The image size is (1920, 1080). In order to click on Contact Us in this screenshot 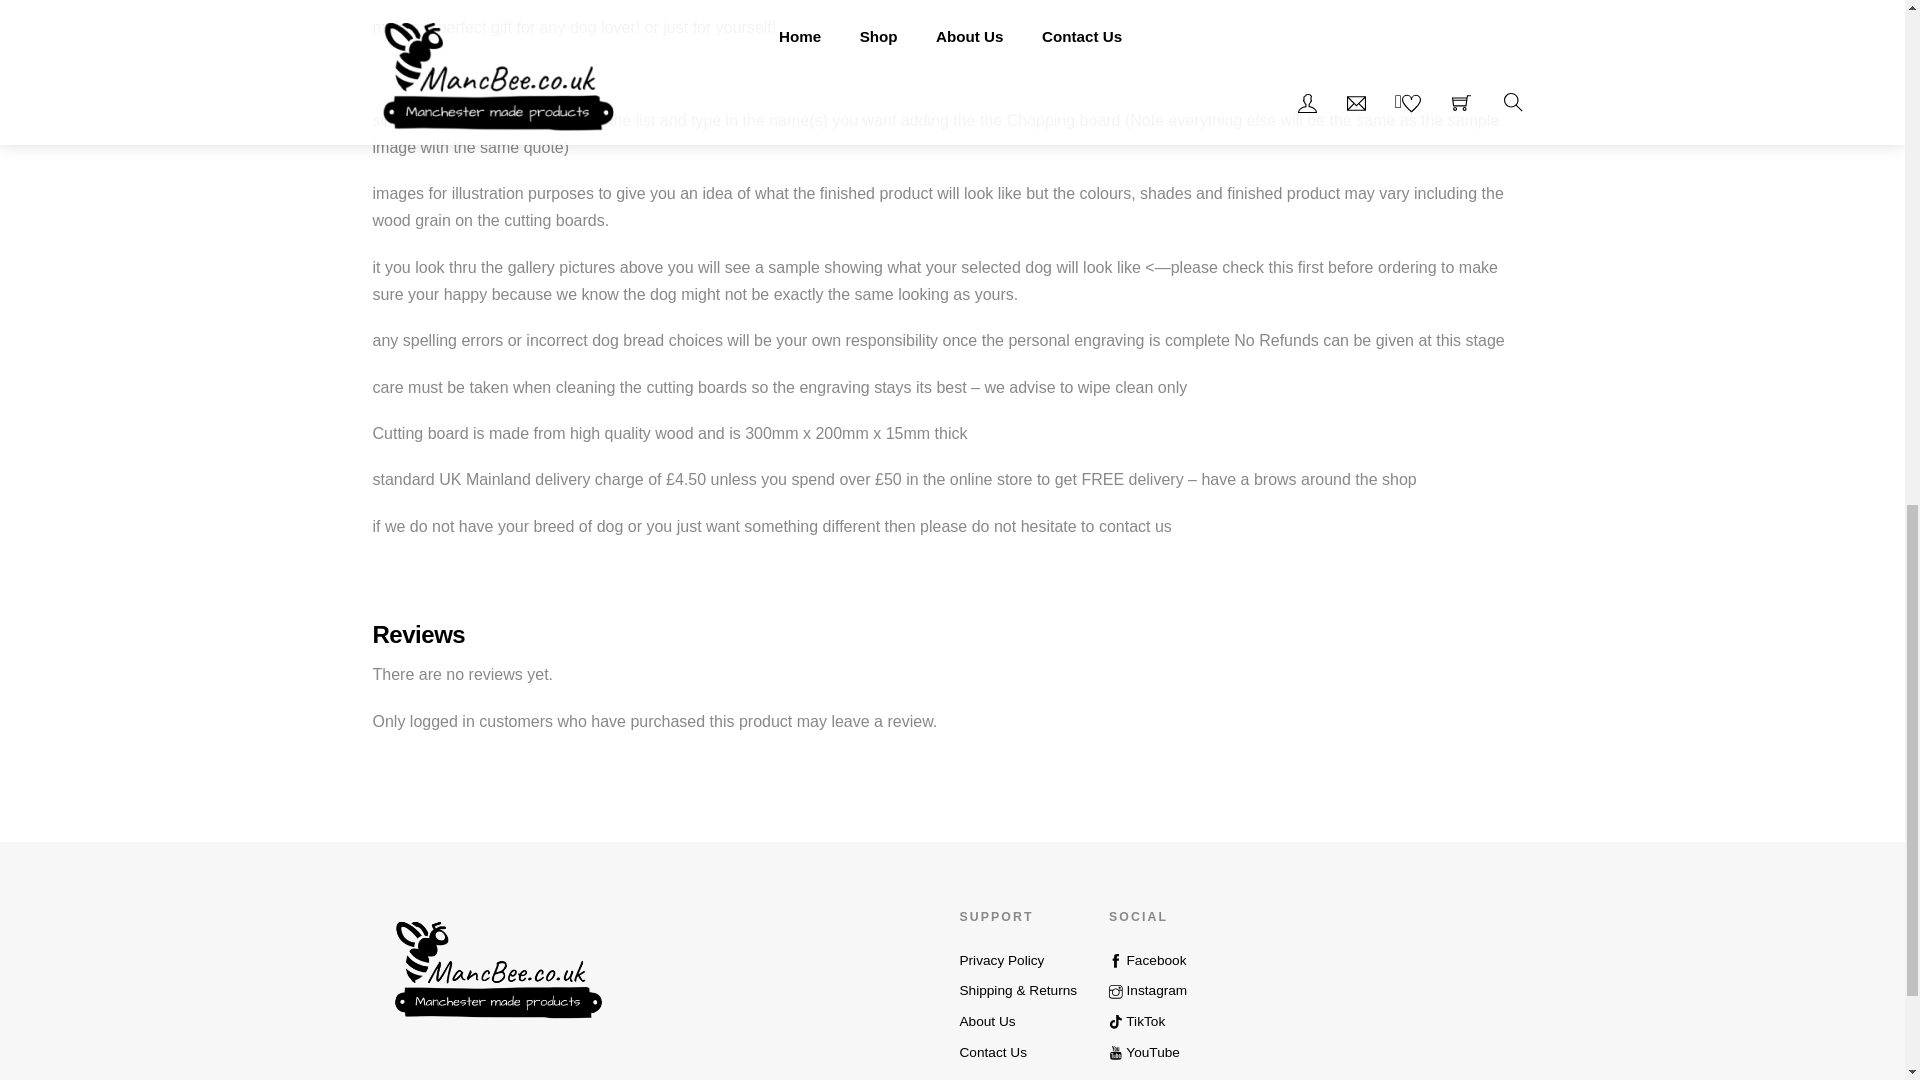, I will do `click(992, 1052)`.